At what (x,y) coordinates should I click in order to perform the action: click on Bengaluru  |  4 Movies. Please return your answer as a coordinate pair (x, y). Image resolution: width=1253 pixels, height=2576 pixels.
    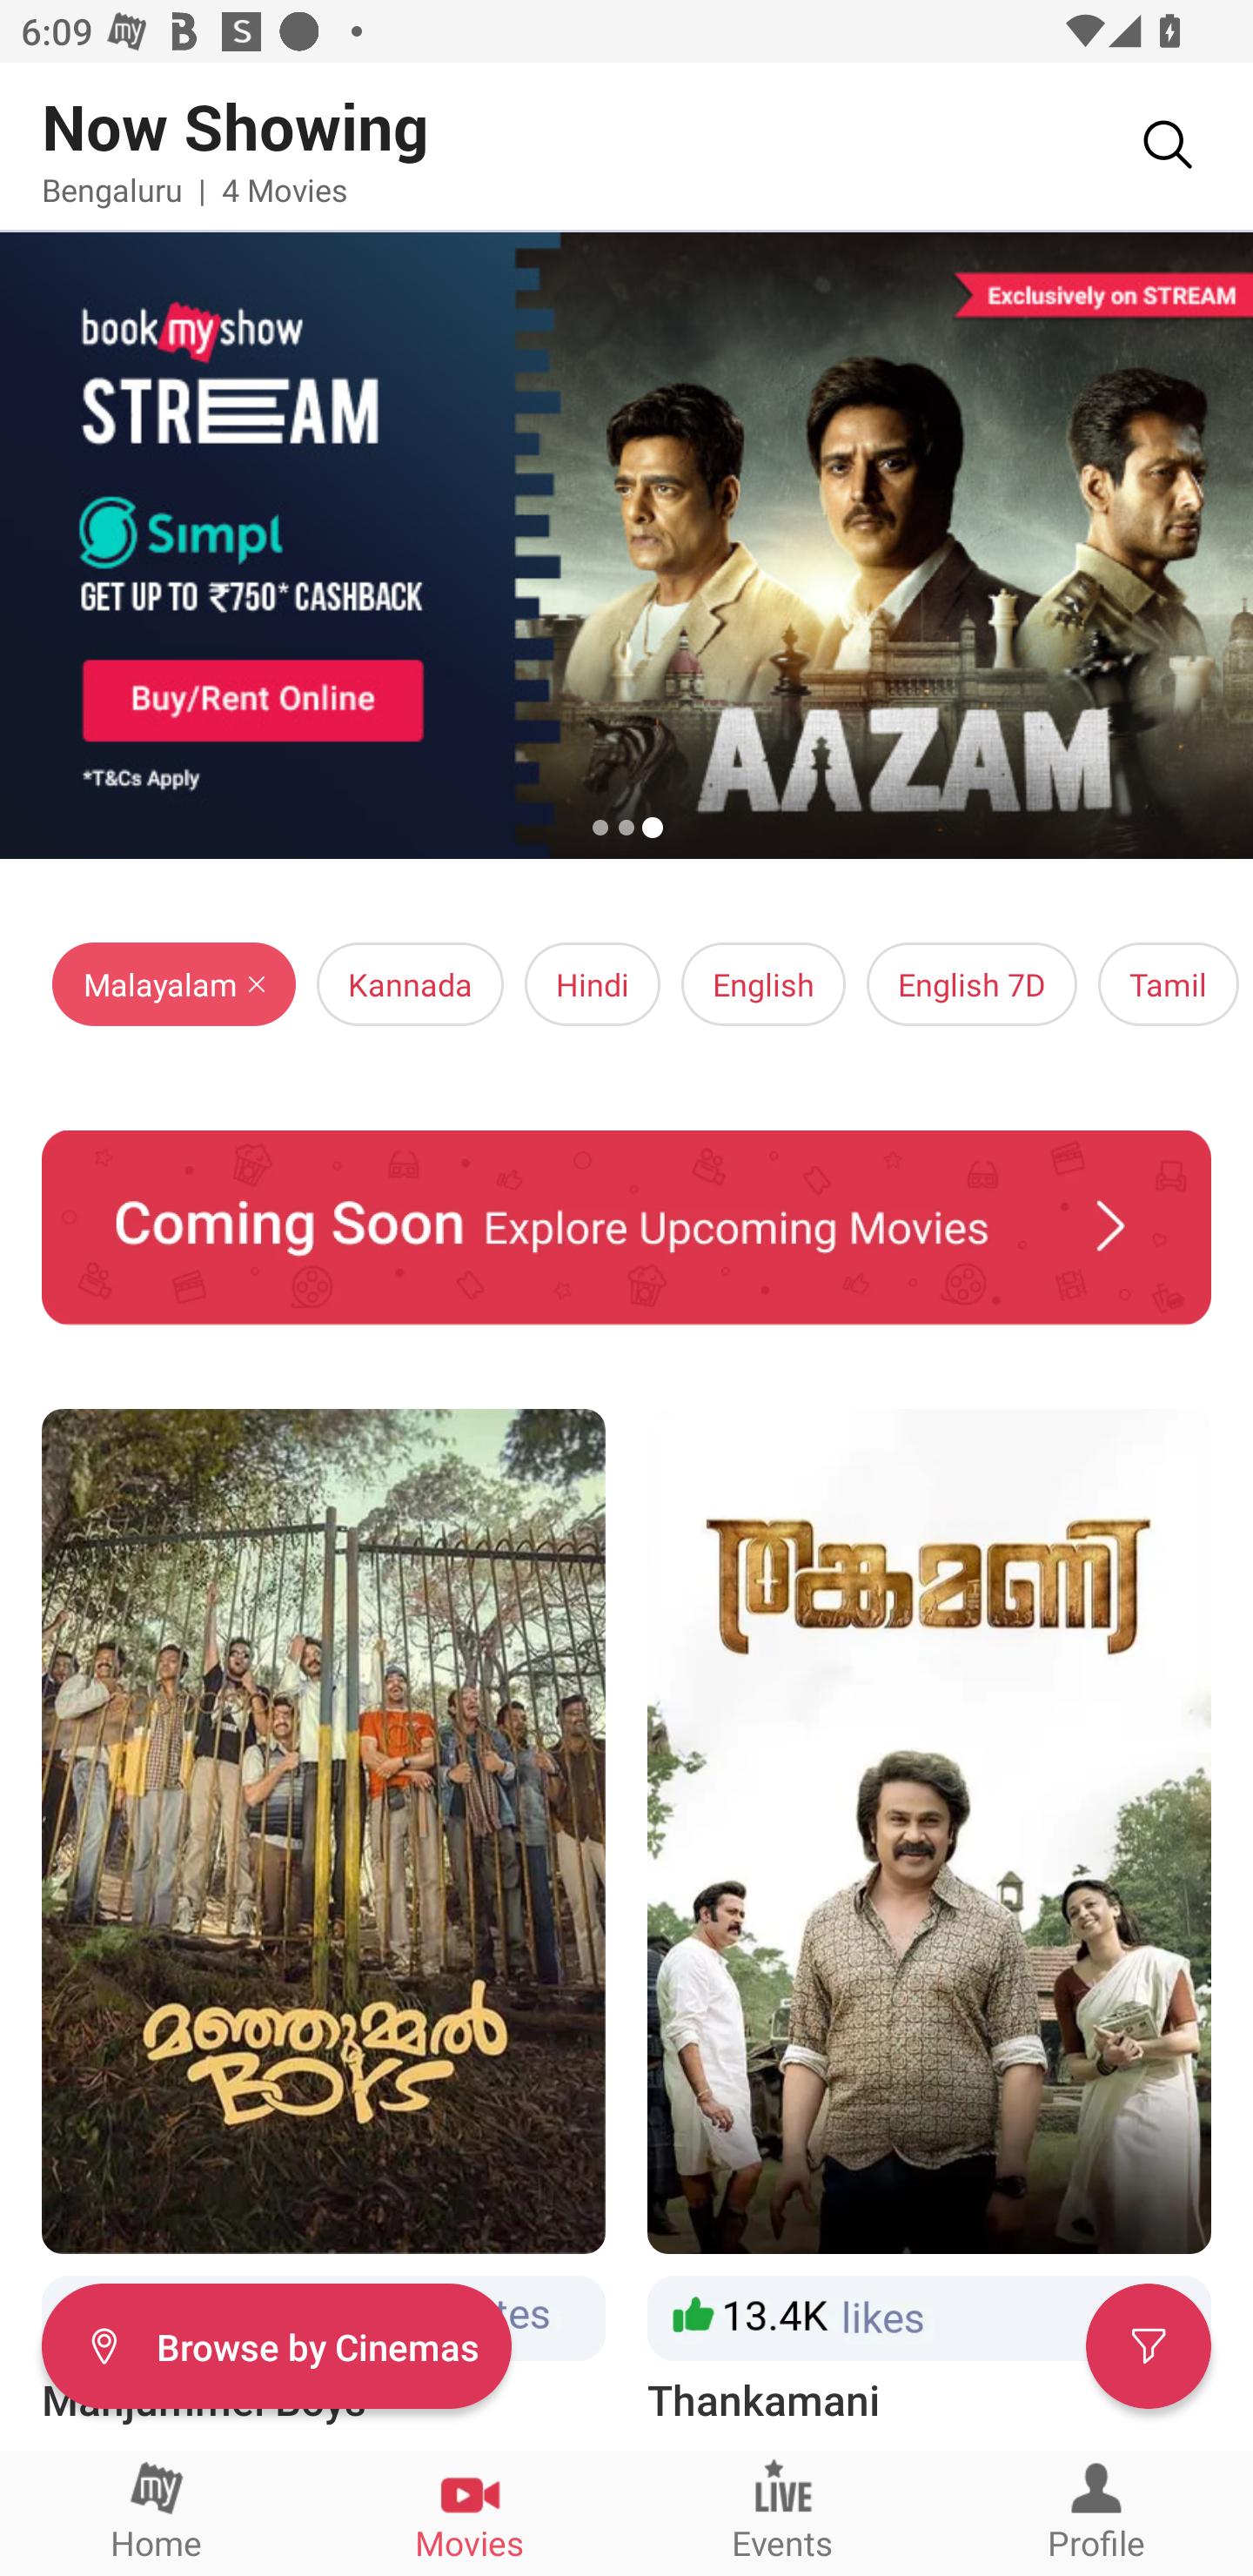
    Looking at the image, I should click on (195, 189).